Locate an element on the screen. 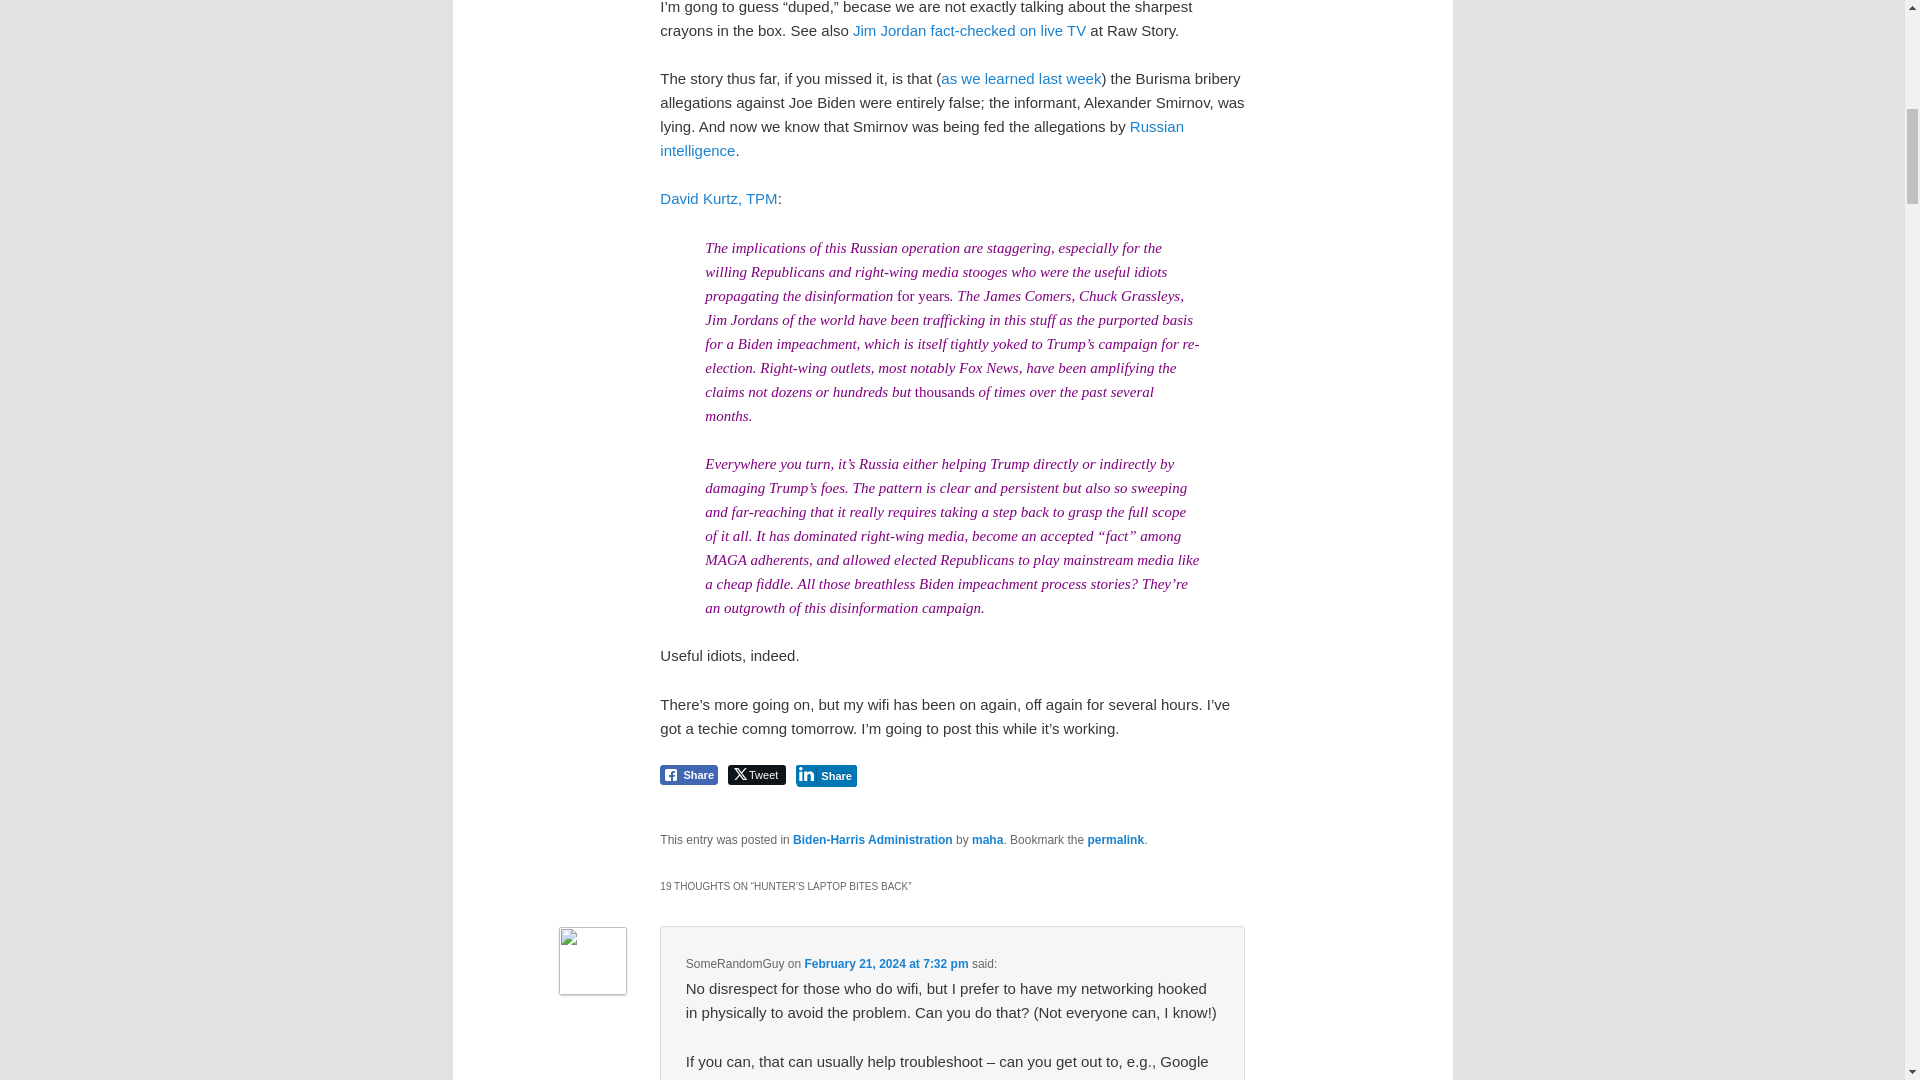  Biden-Harris Administration is located at coordinates (872, 839).